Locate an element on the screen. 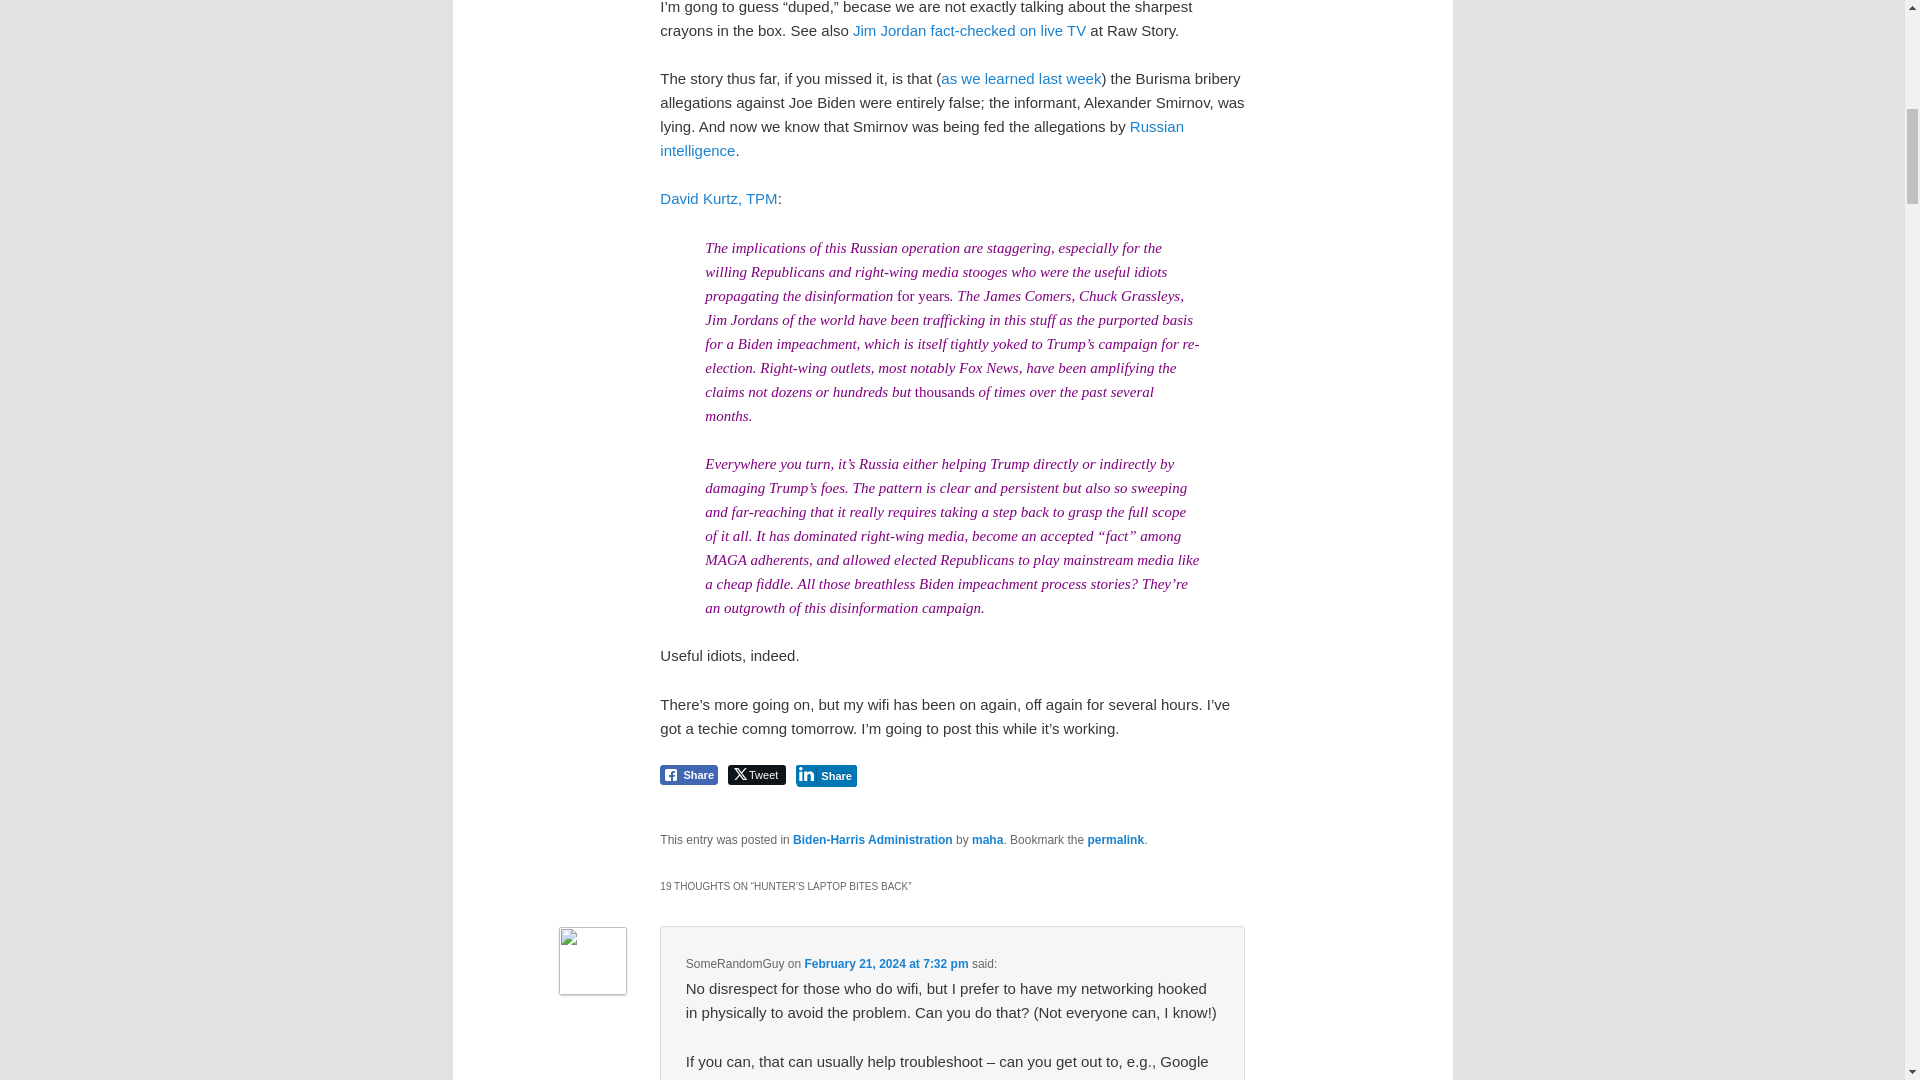  Biden-Harris Administration is located at coordinates (872, 839).